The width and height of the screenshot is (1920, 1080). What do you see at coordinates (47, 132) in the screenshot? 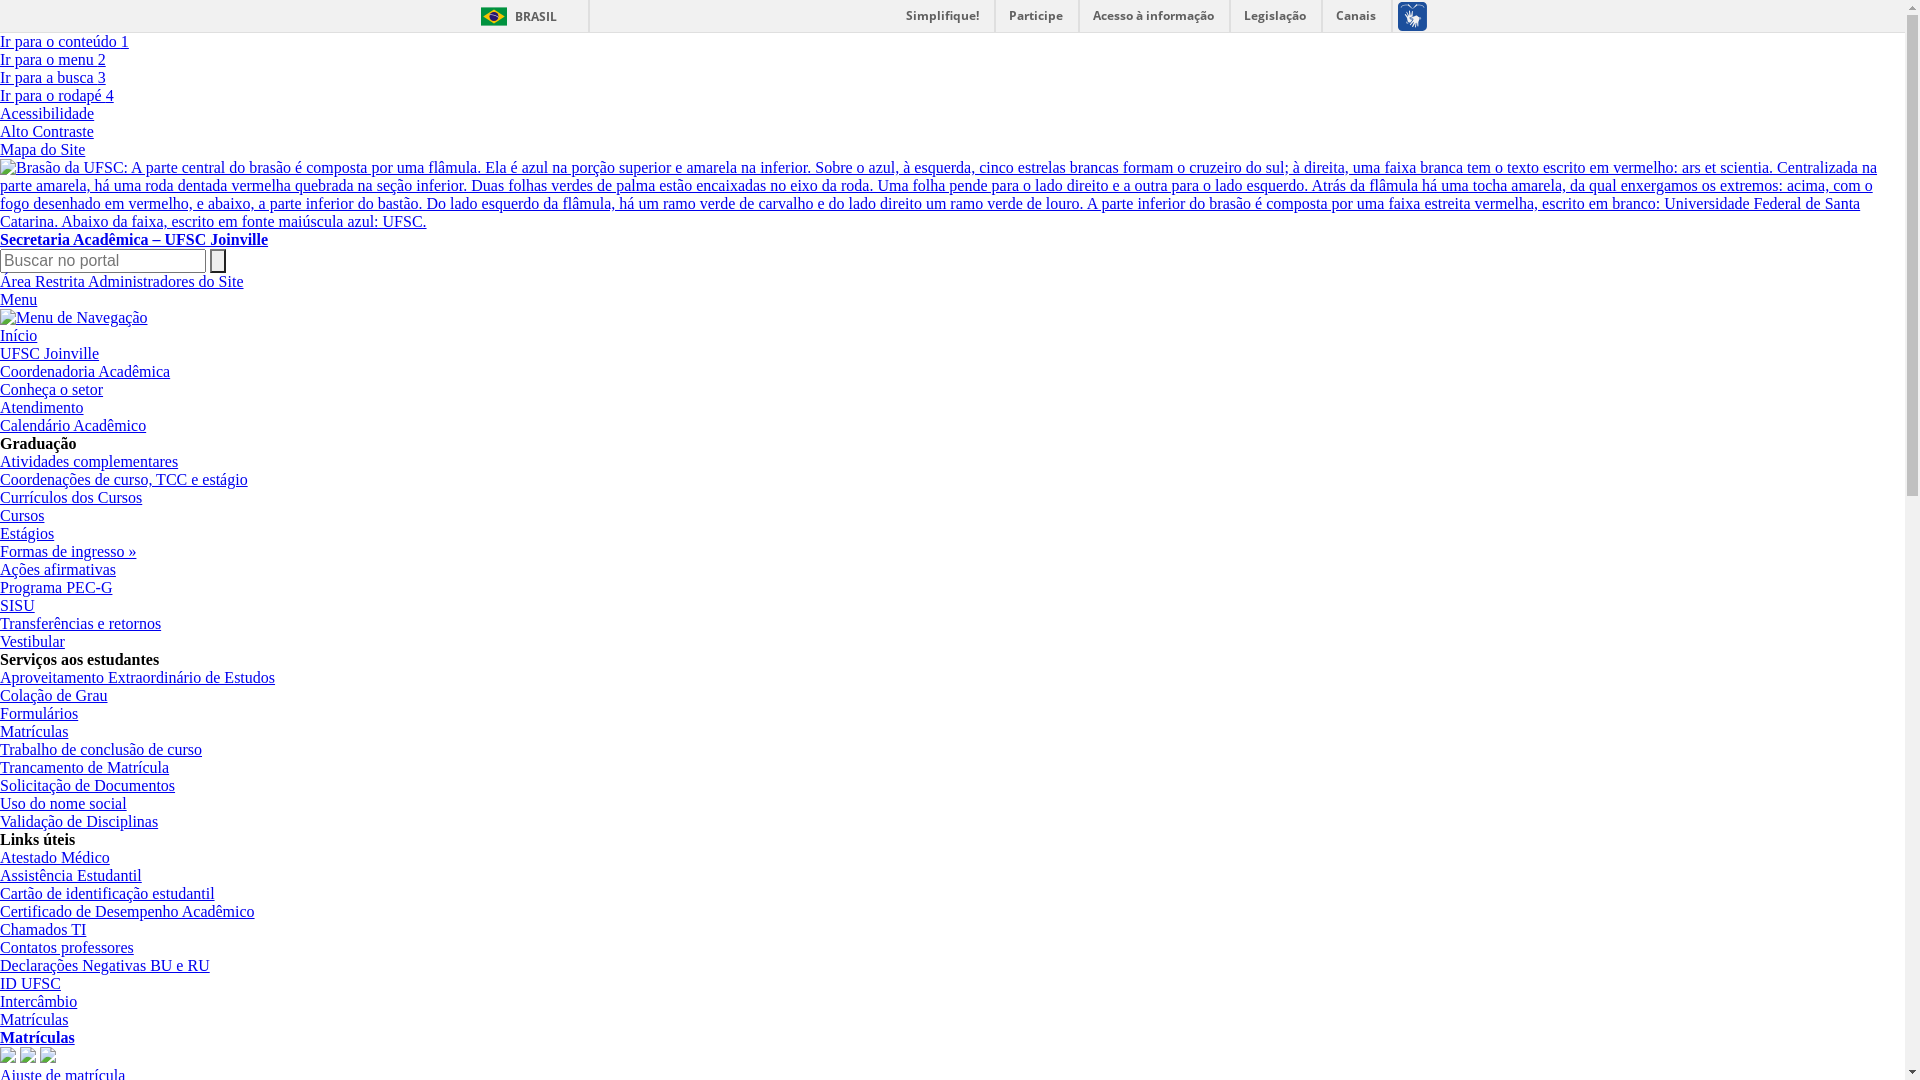
I see `Alto Contraste` at bounding box center [47, 132].